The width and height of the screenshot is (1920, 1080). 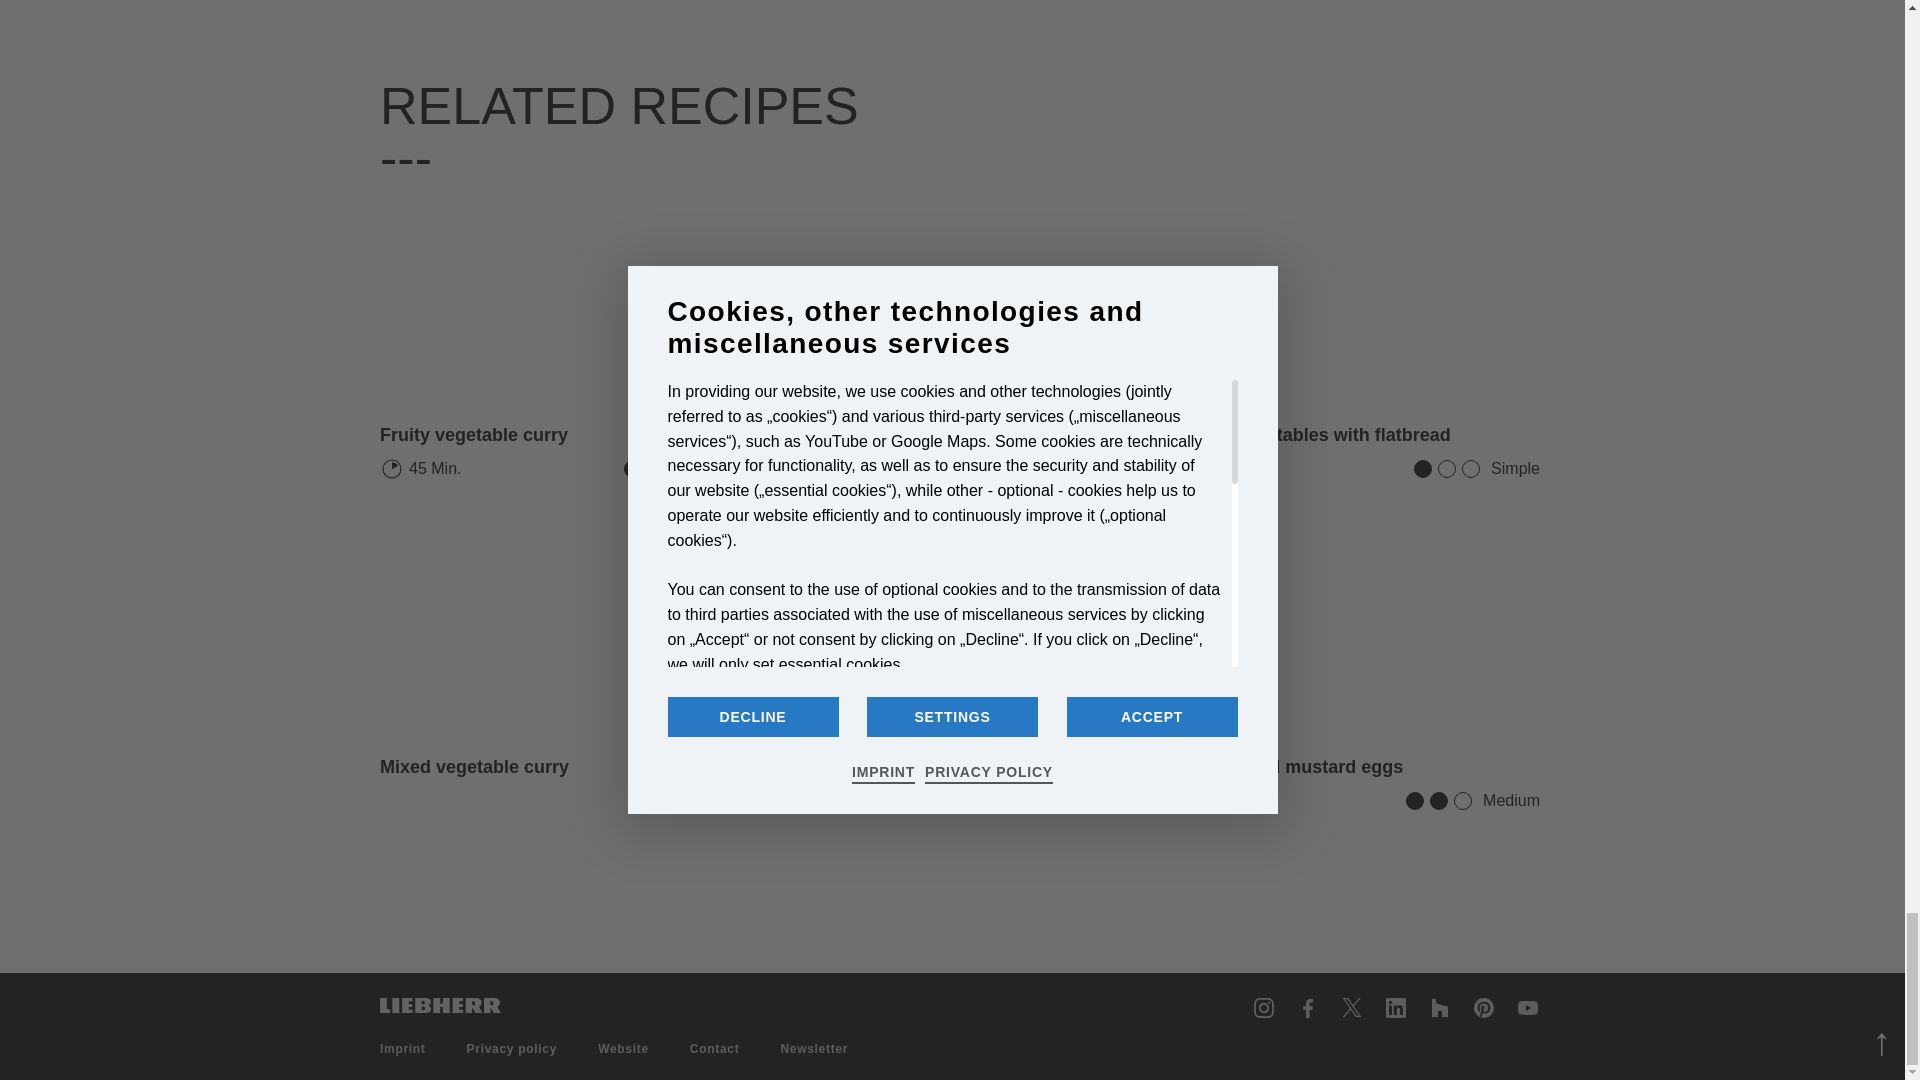 What do you see at coordinates (822, 435) in the screenshot?
I see `Lamb curry` at bounding box center [822, 435].